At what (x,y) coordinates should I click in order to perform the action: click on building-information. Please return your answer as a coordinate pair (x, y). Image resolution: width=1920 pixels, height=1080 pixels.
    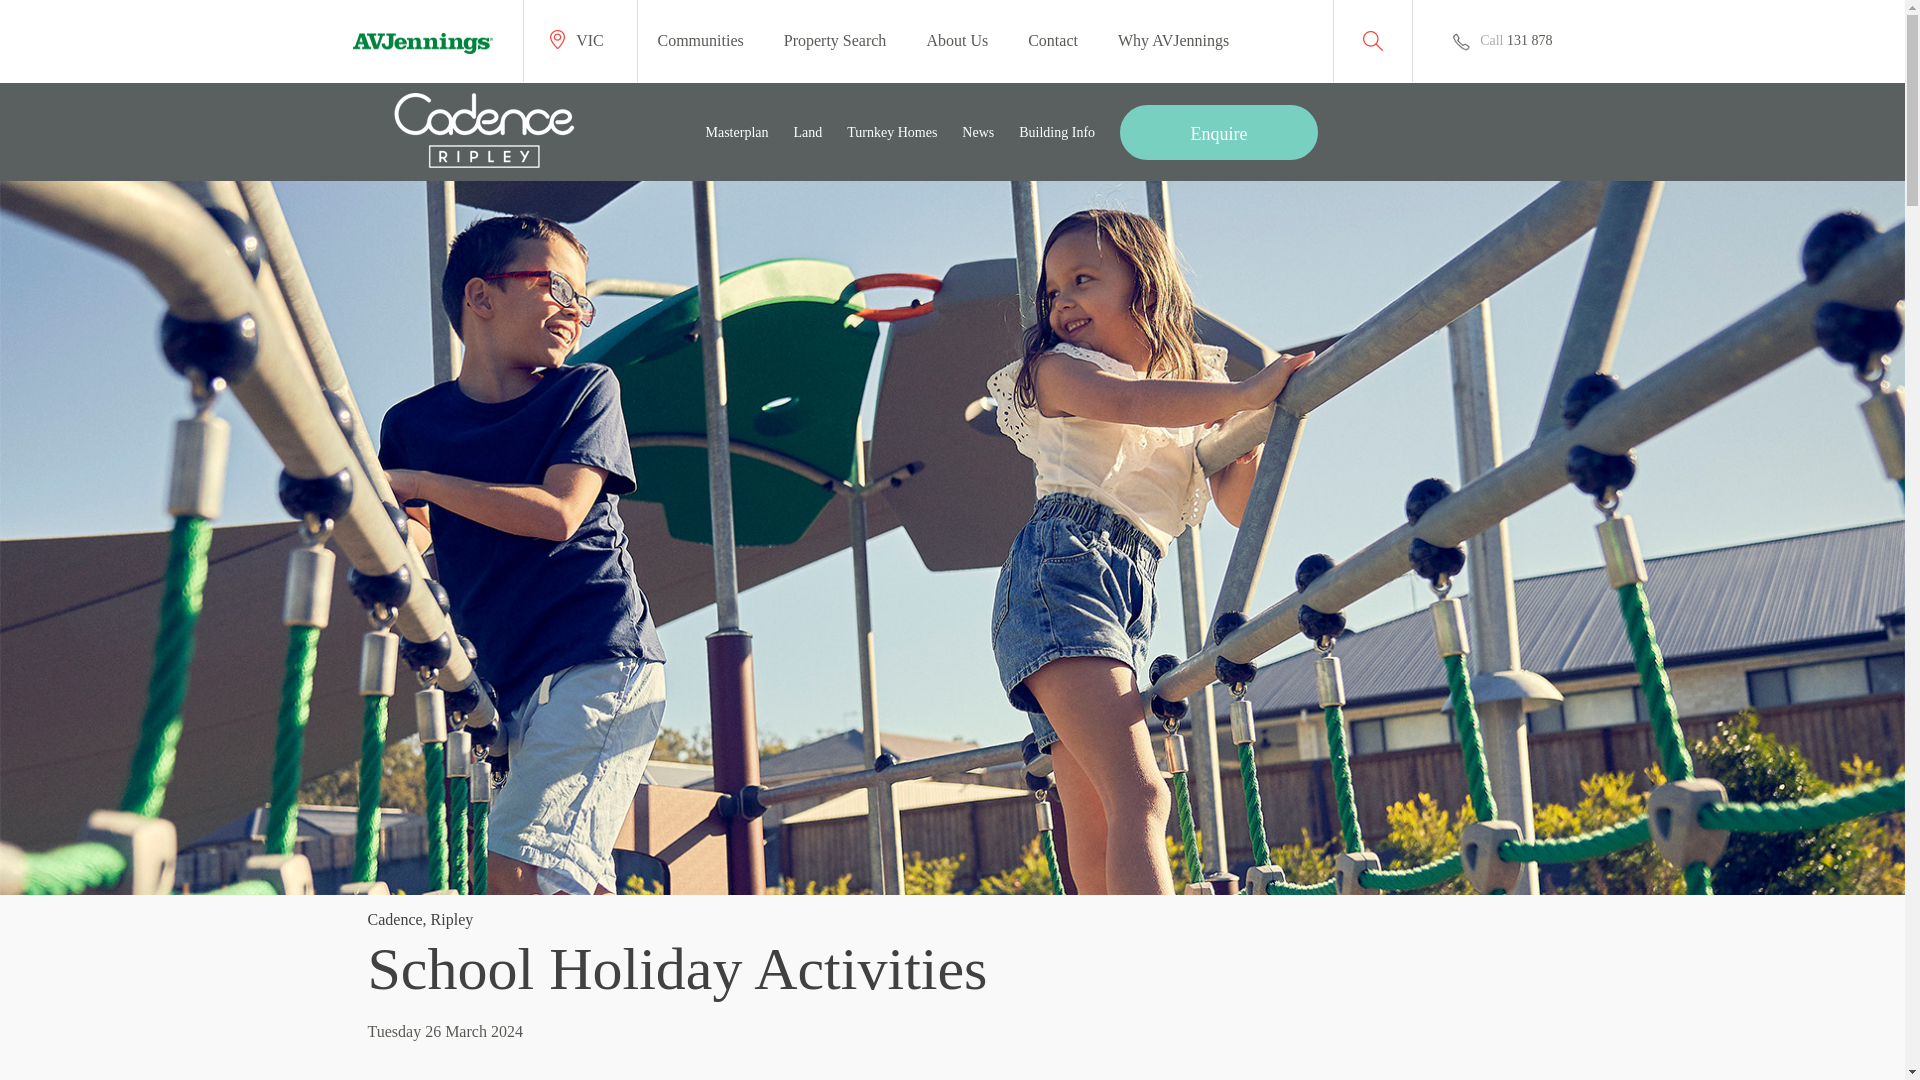
    Looking at the image, I should click on (1056, 137).